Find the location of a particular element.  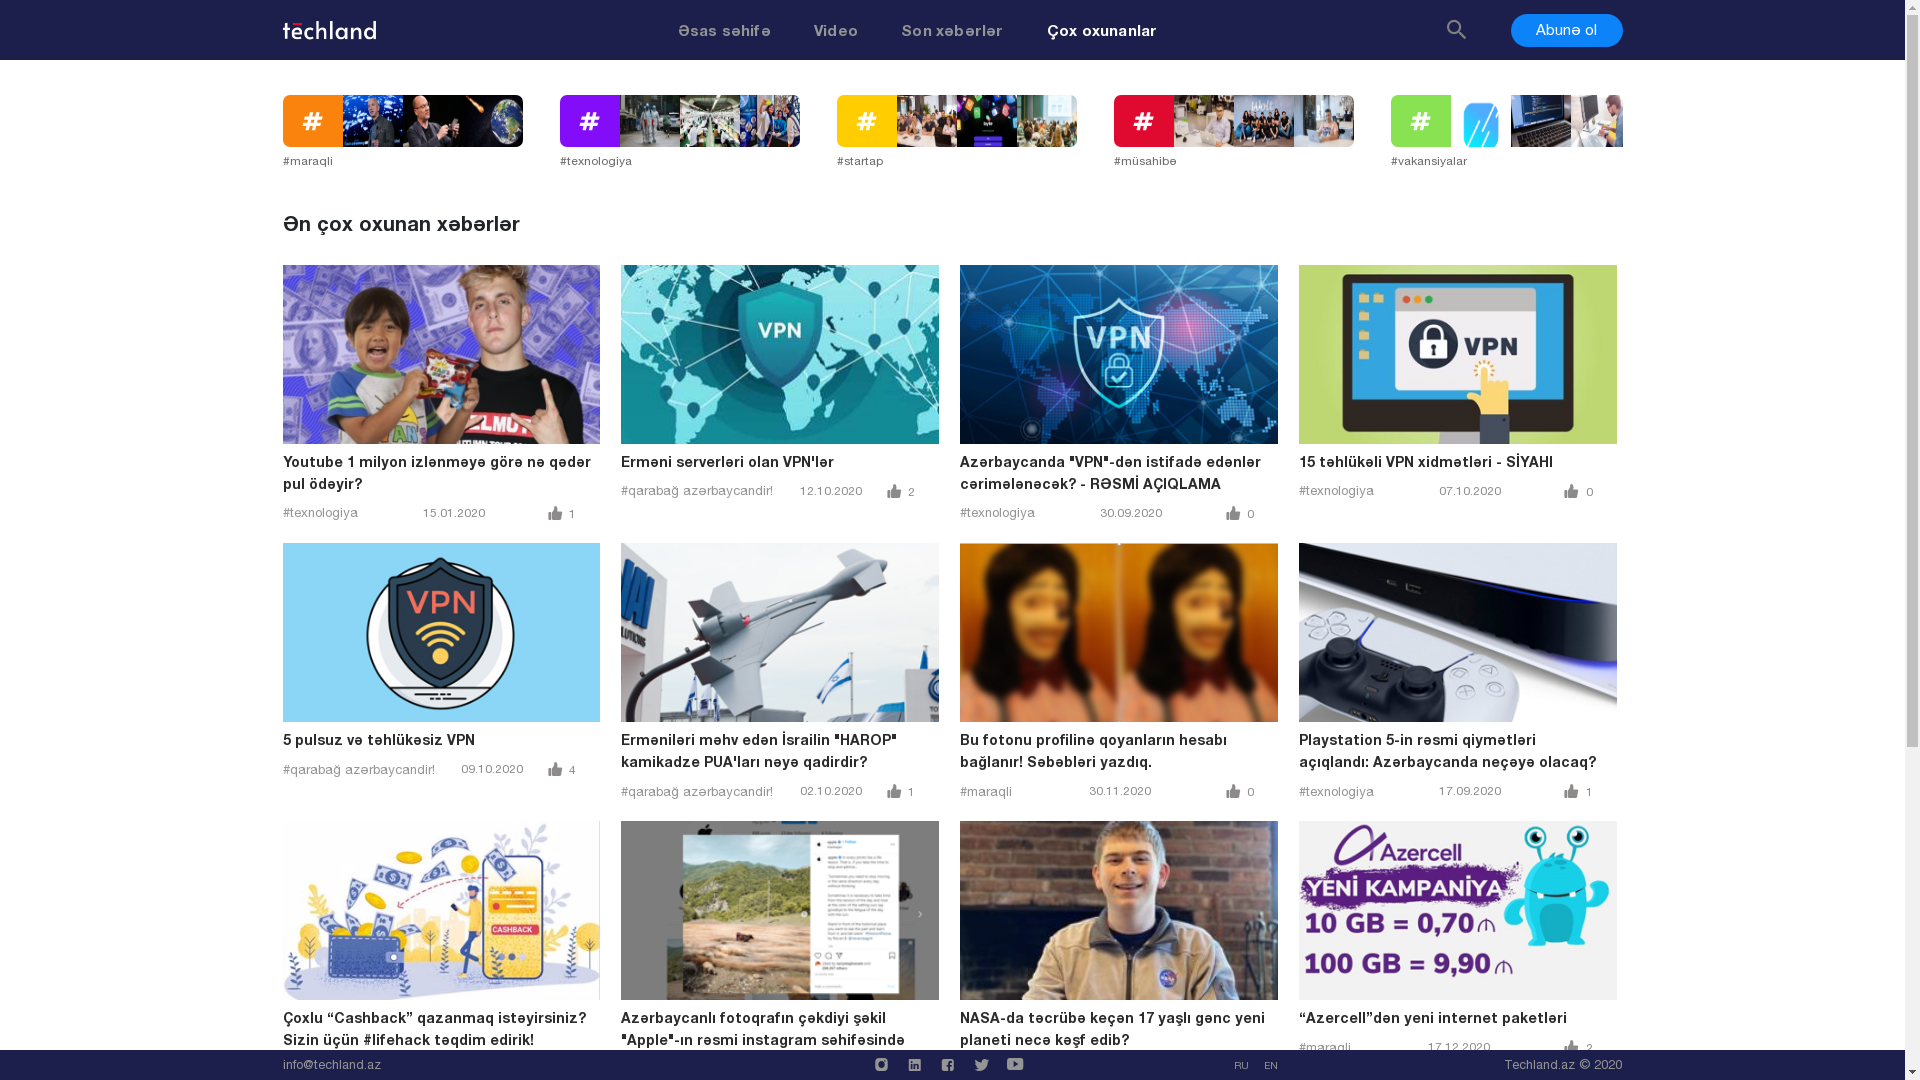

#startap is located at coordinates (974, 132).